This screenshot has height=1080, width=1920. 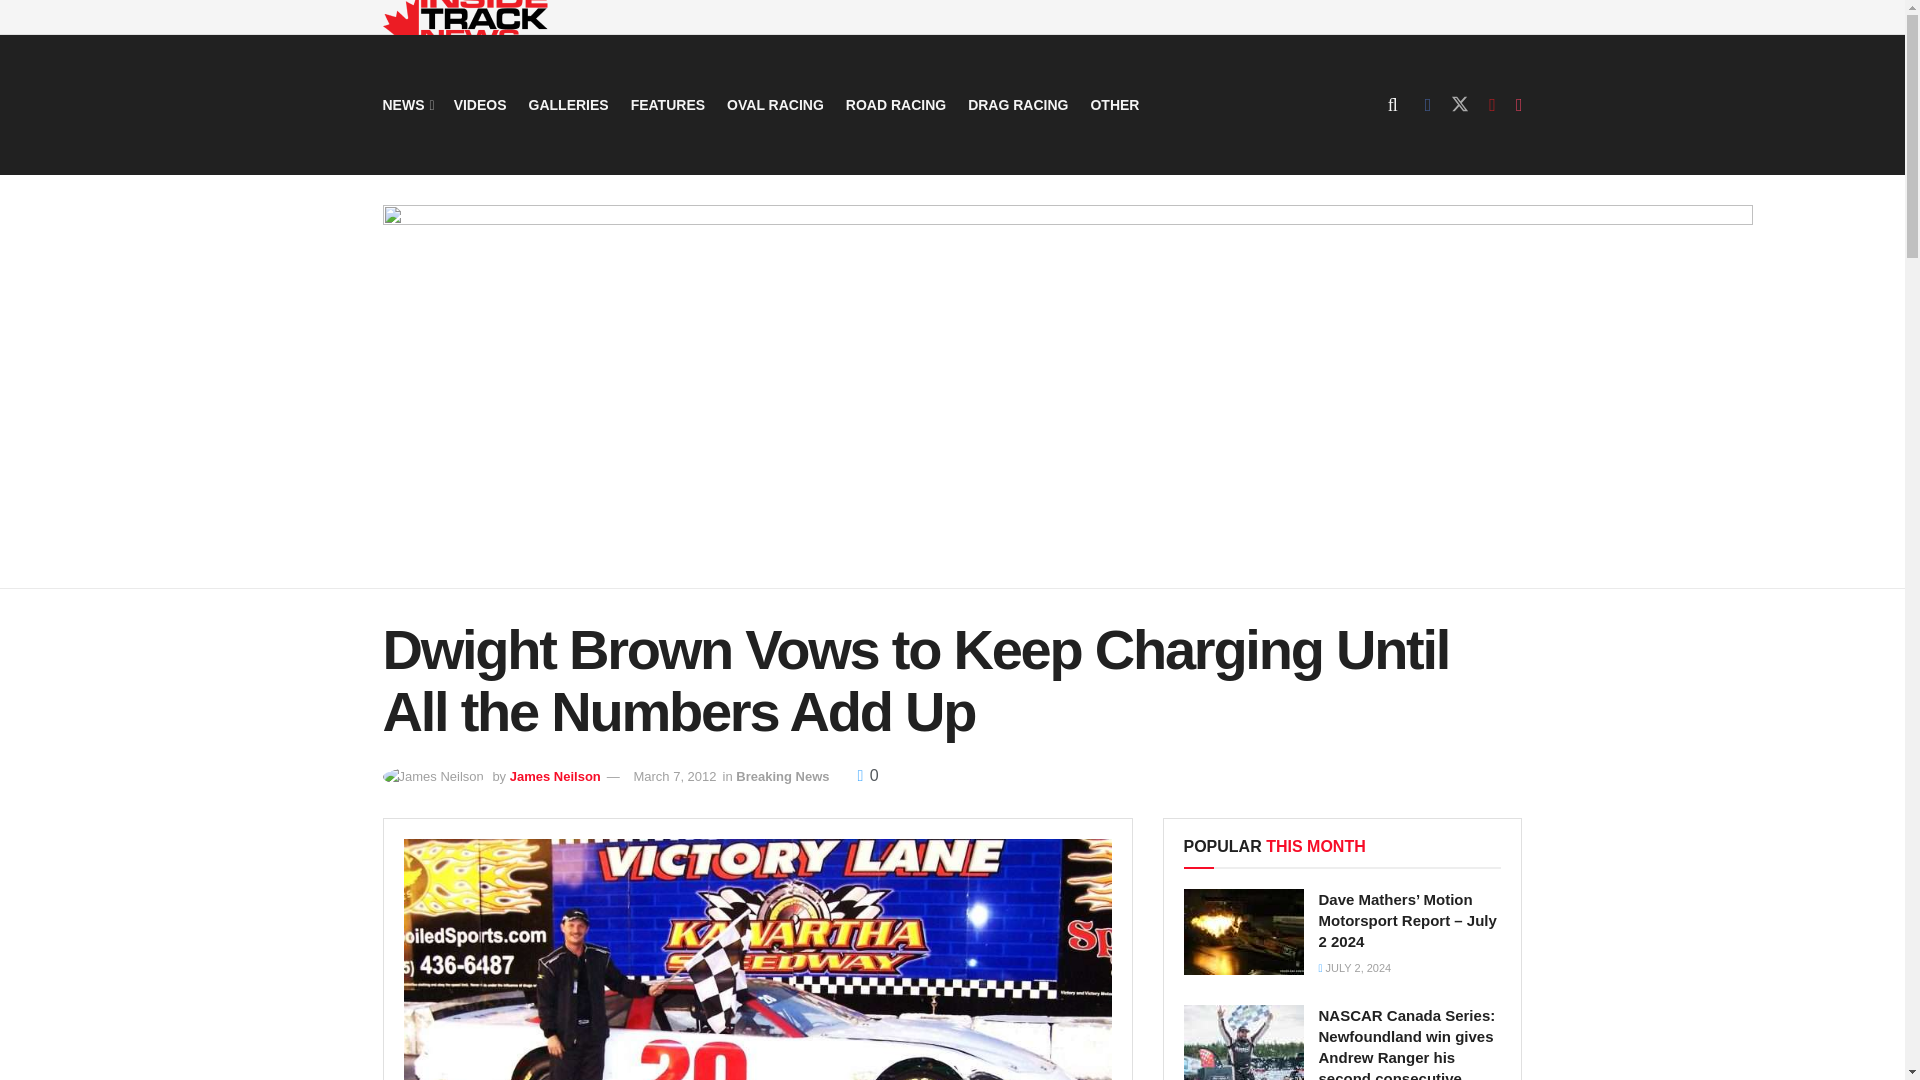 I want to click on NEWS, so click(x=406, y=104).